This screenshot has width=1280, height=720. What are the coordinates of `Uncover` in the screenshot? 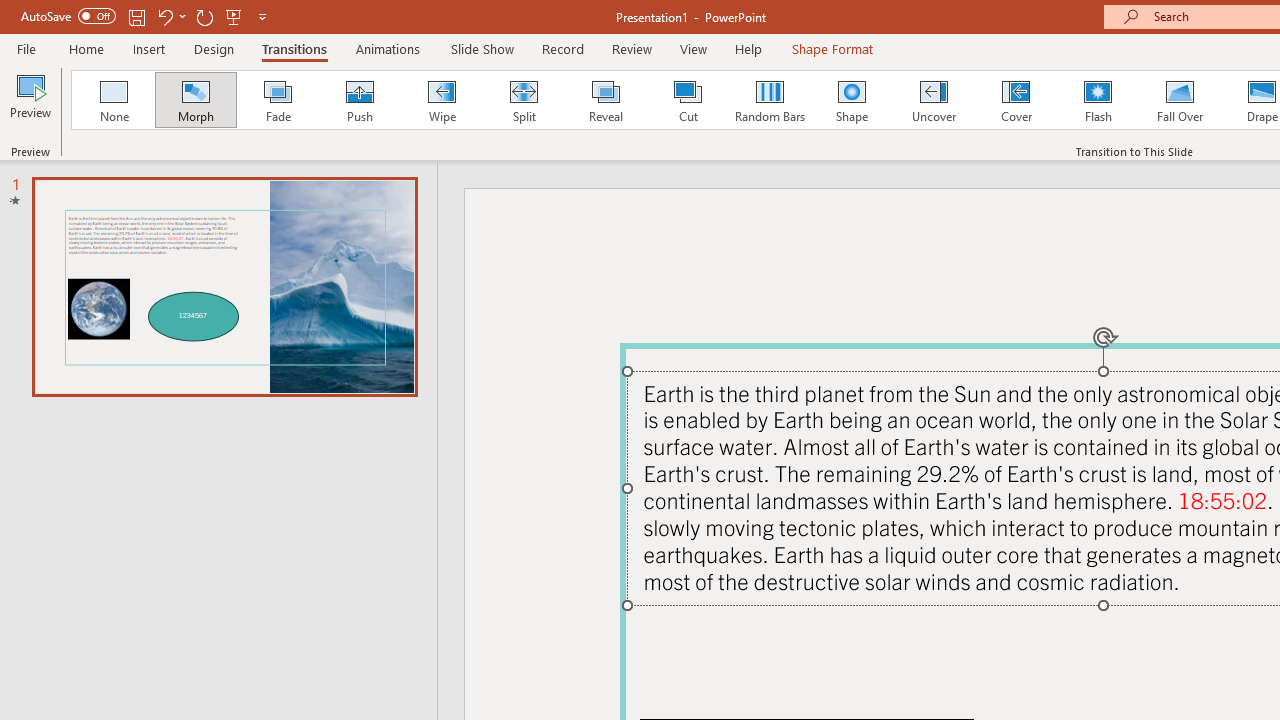 It's located at (934, 100).